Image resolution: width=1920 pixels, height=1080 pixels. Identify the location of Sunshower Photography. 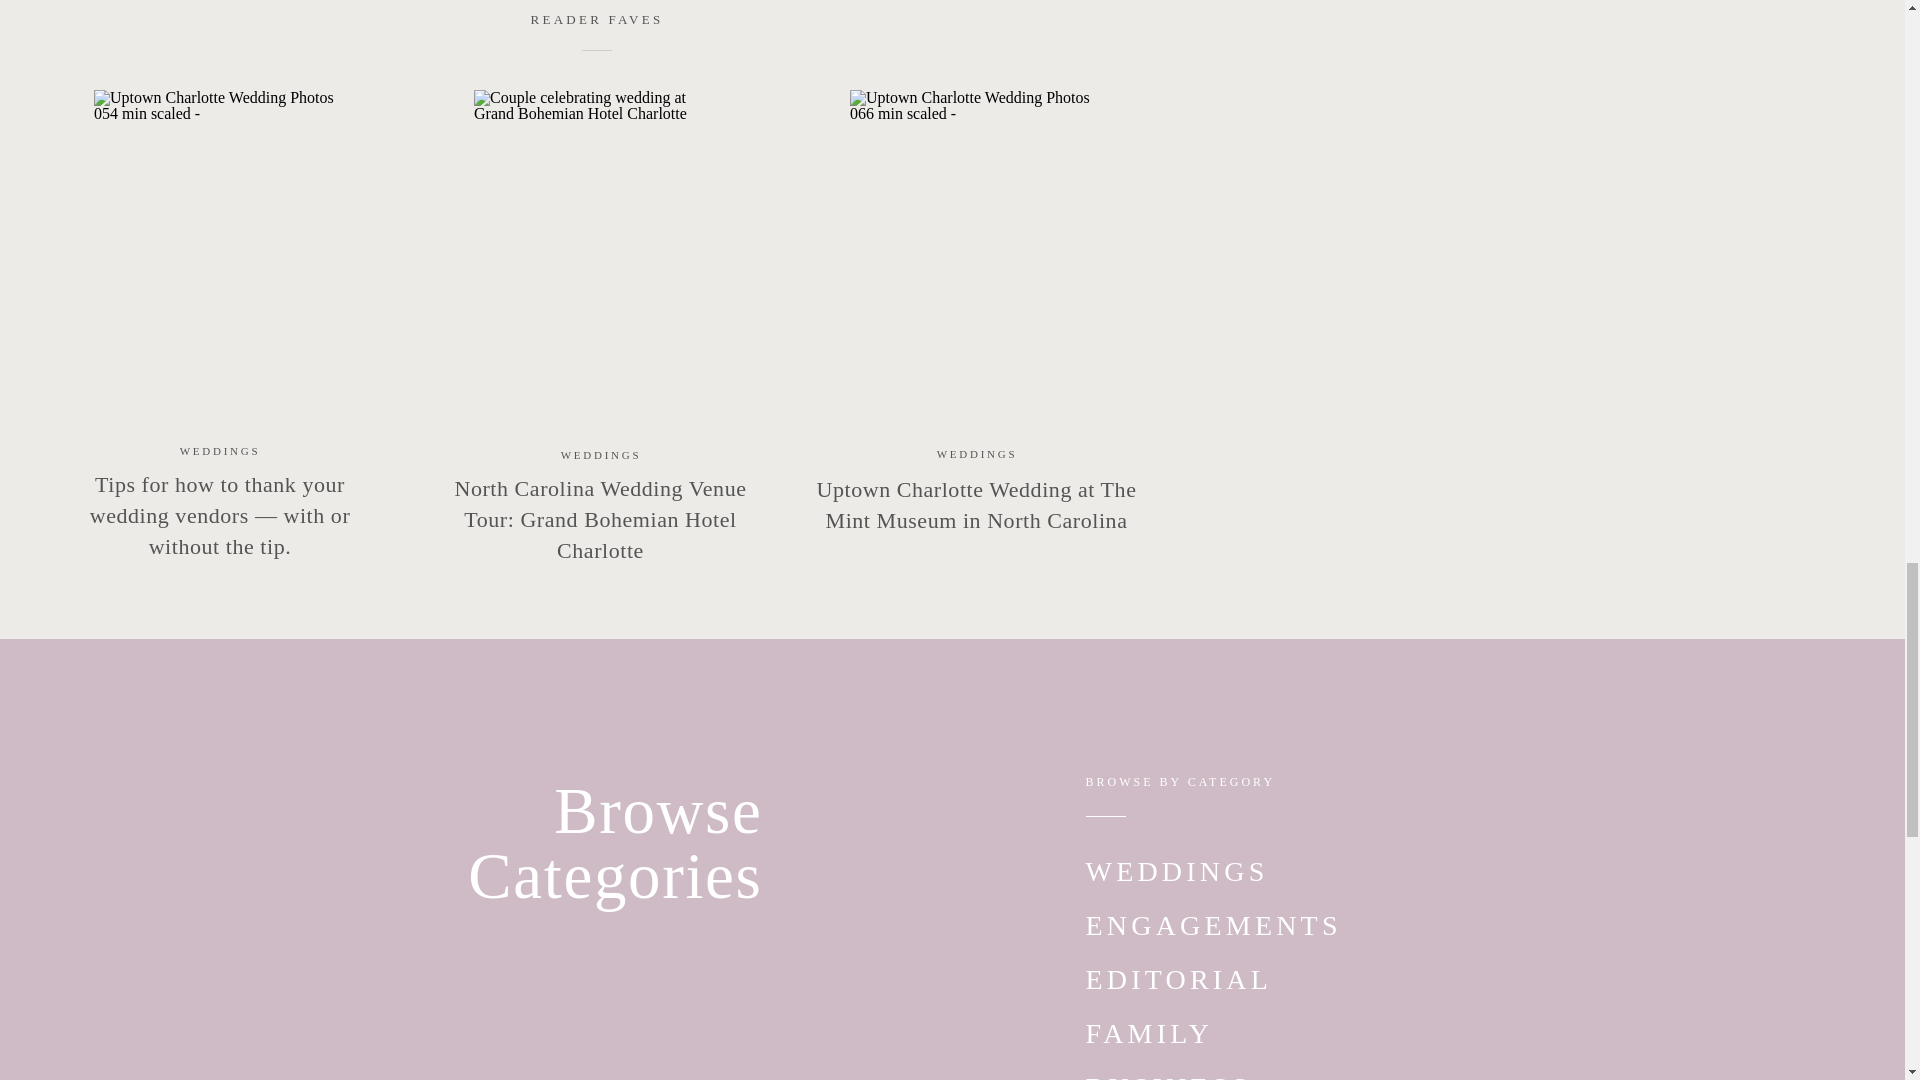
(607, 206).